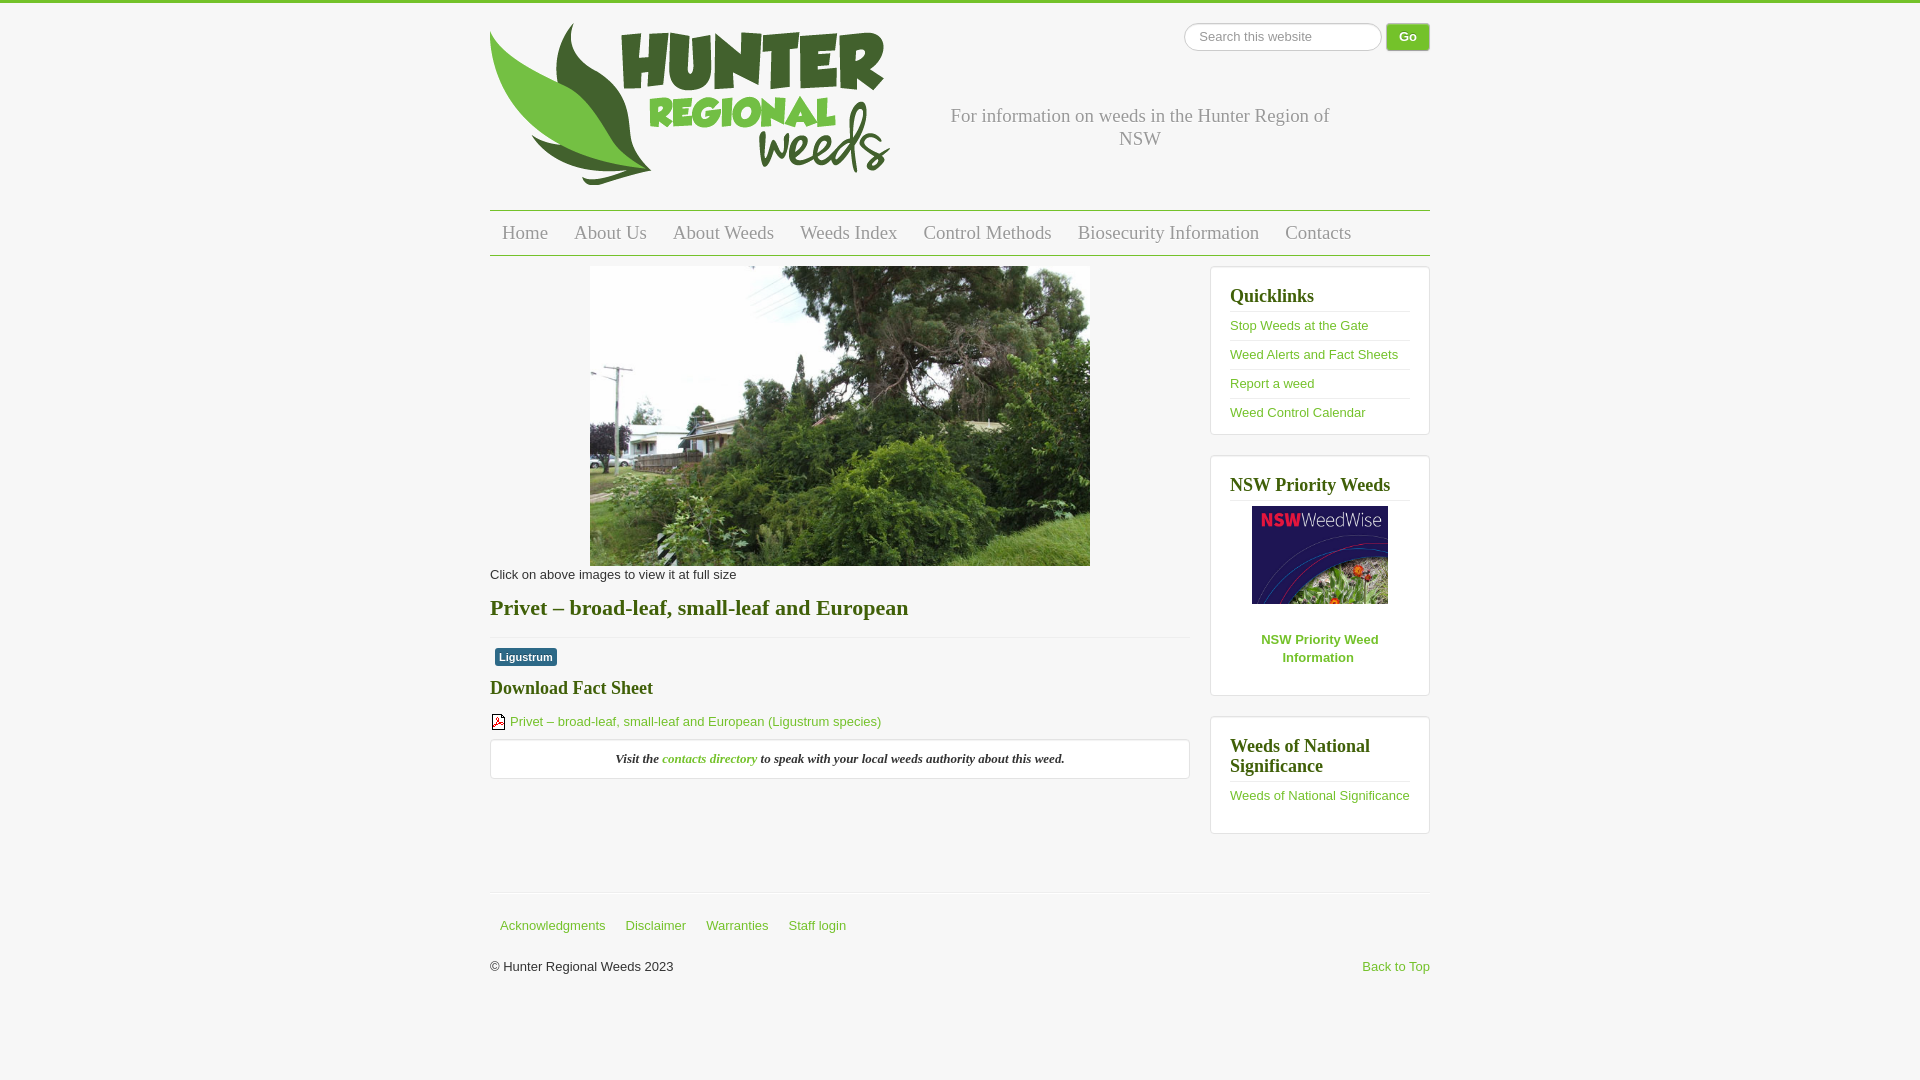  What do you see at coordinates (1320, 796) in the screenshot?
I see `Weeds of National Significance` at bounding box center [1320, 796].